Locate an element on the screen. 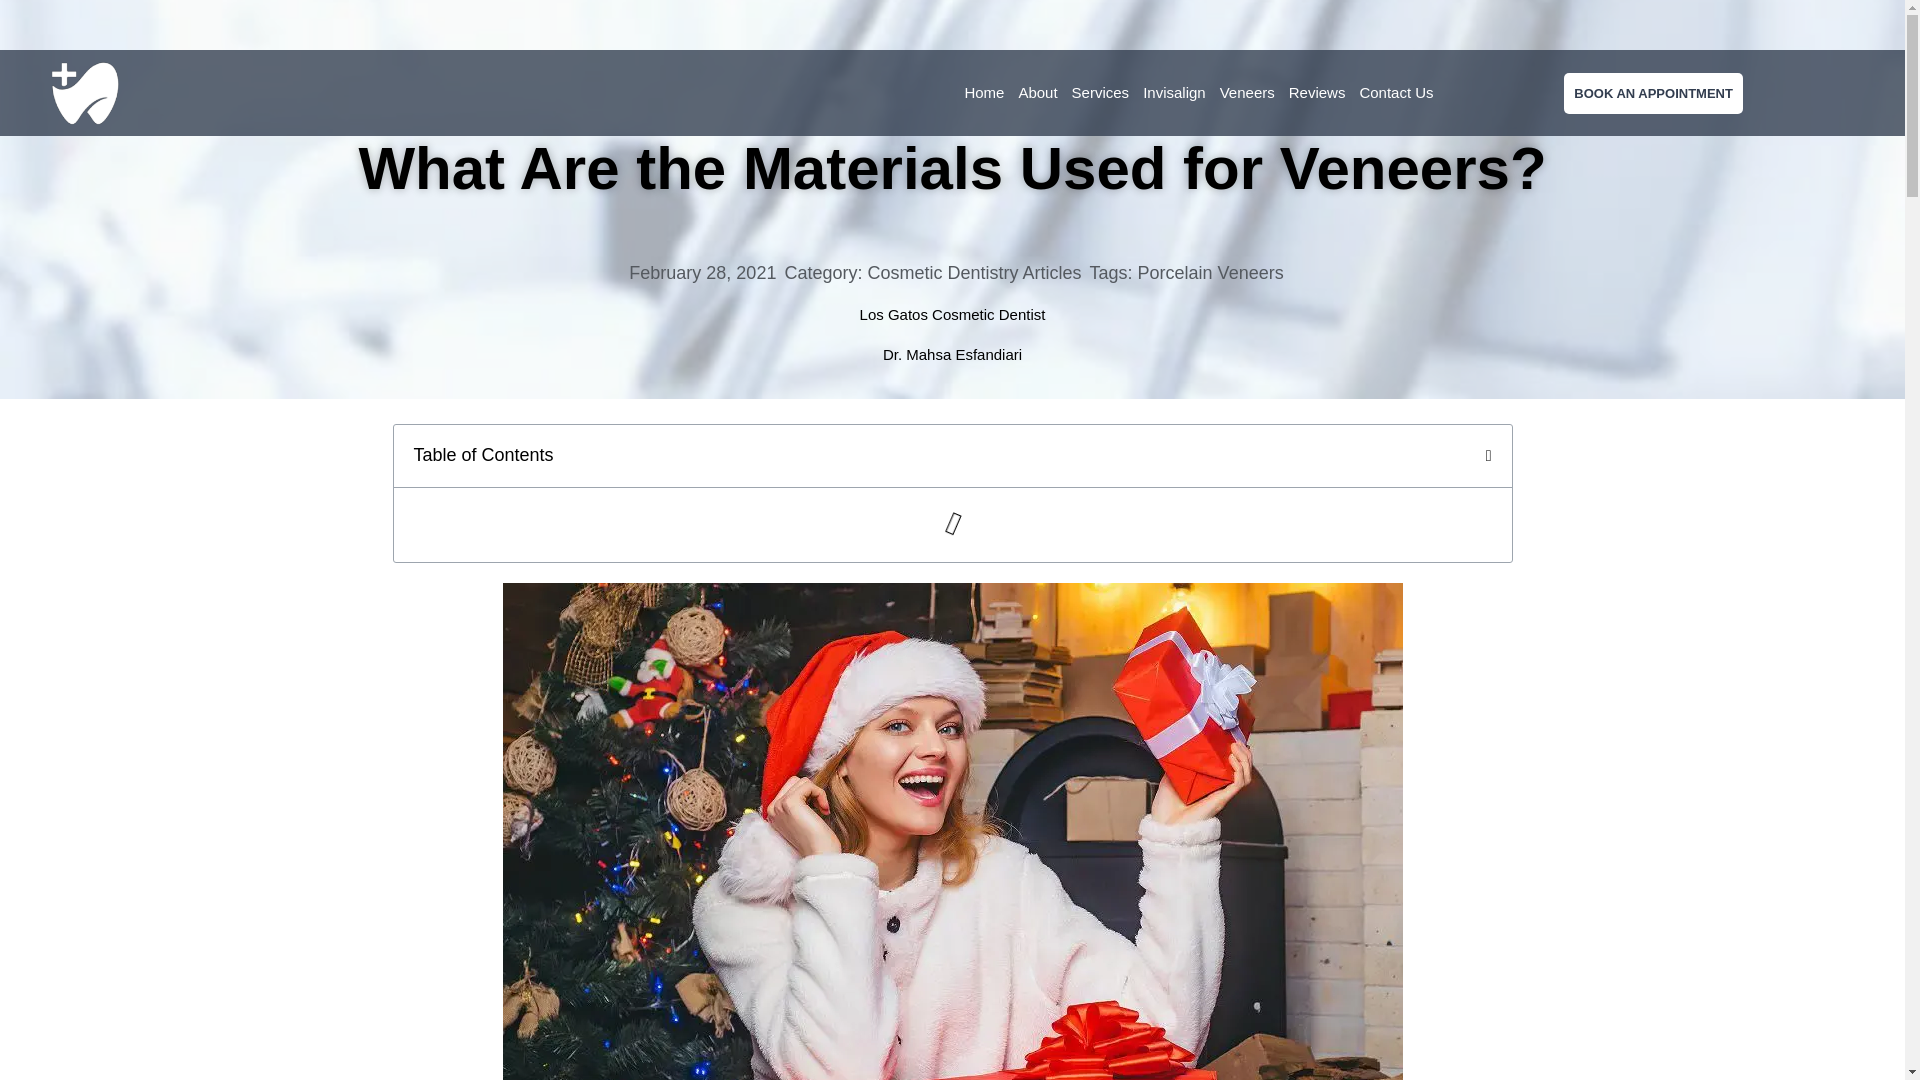 The width and height of the screenshot is (1920, 1080). About is located at coordinates (1037, 93).